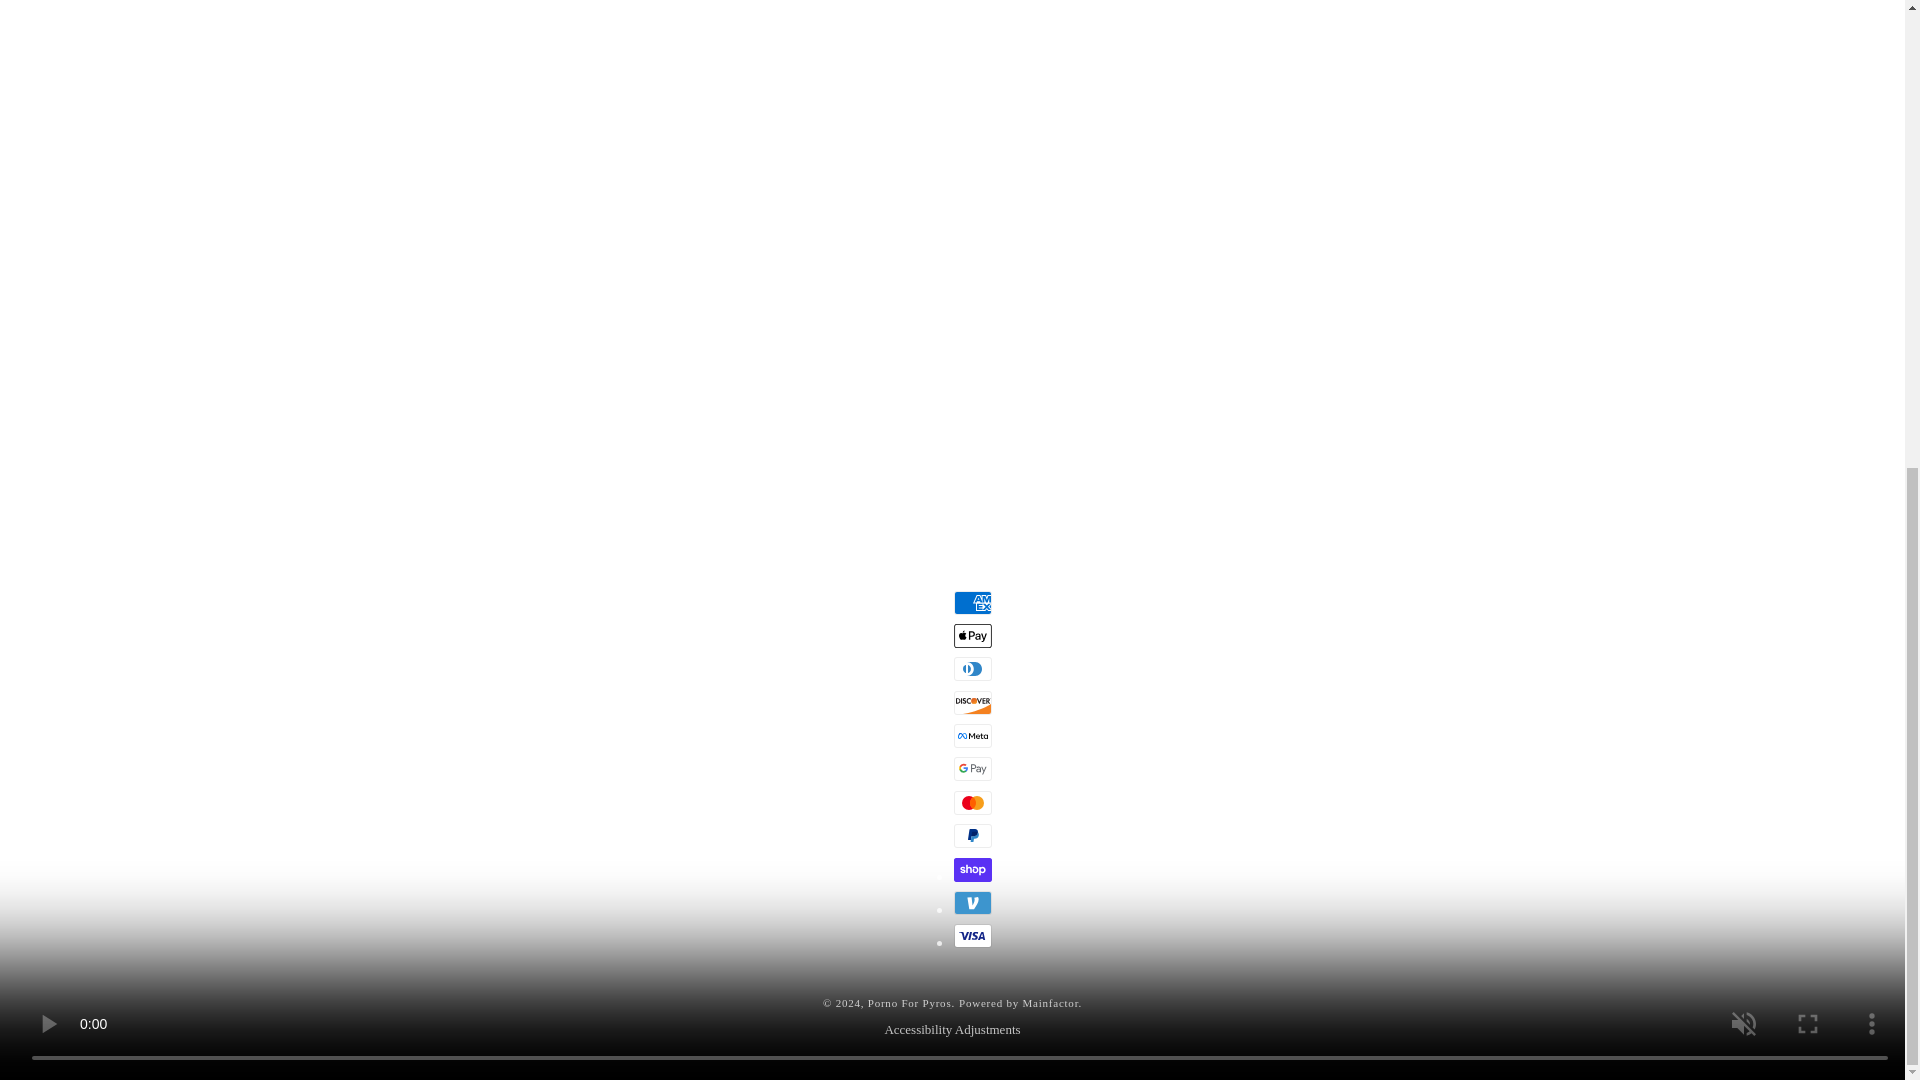 This screenshot has width=1920, height=1080. Describe the element at coordinates (973, 902) in the screenshot. I see `Venmo` at that location.